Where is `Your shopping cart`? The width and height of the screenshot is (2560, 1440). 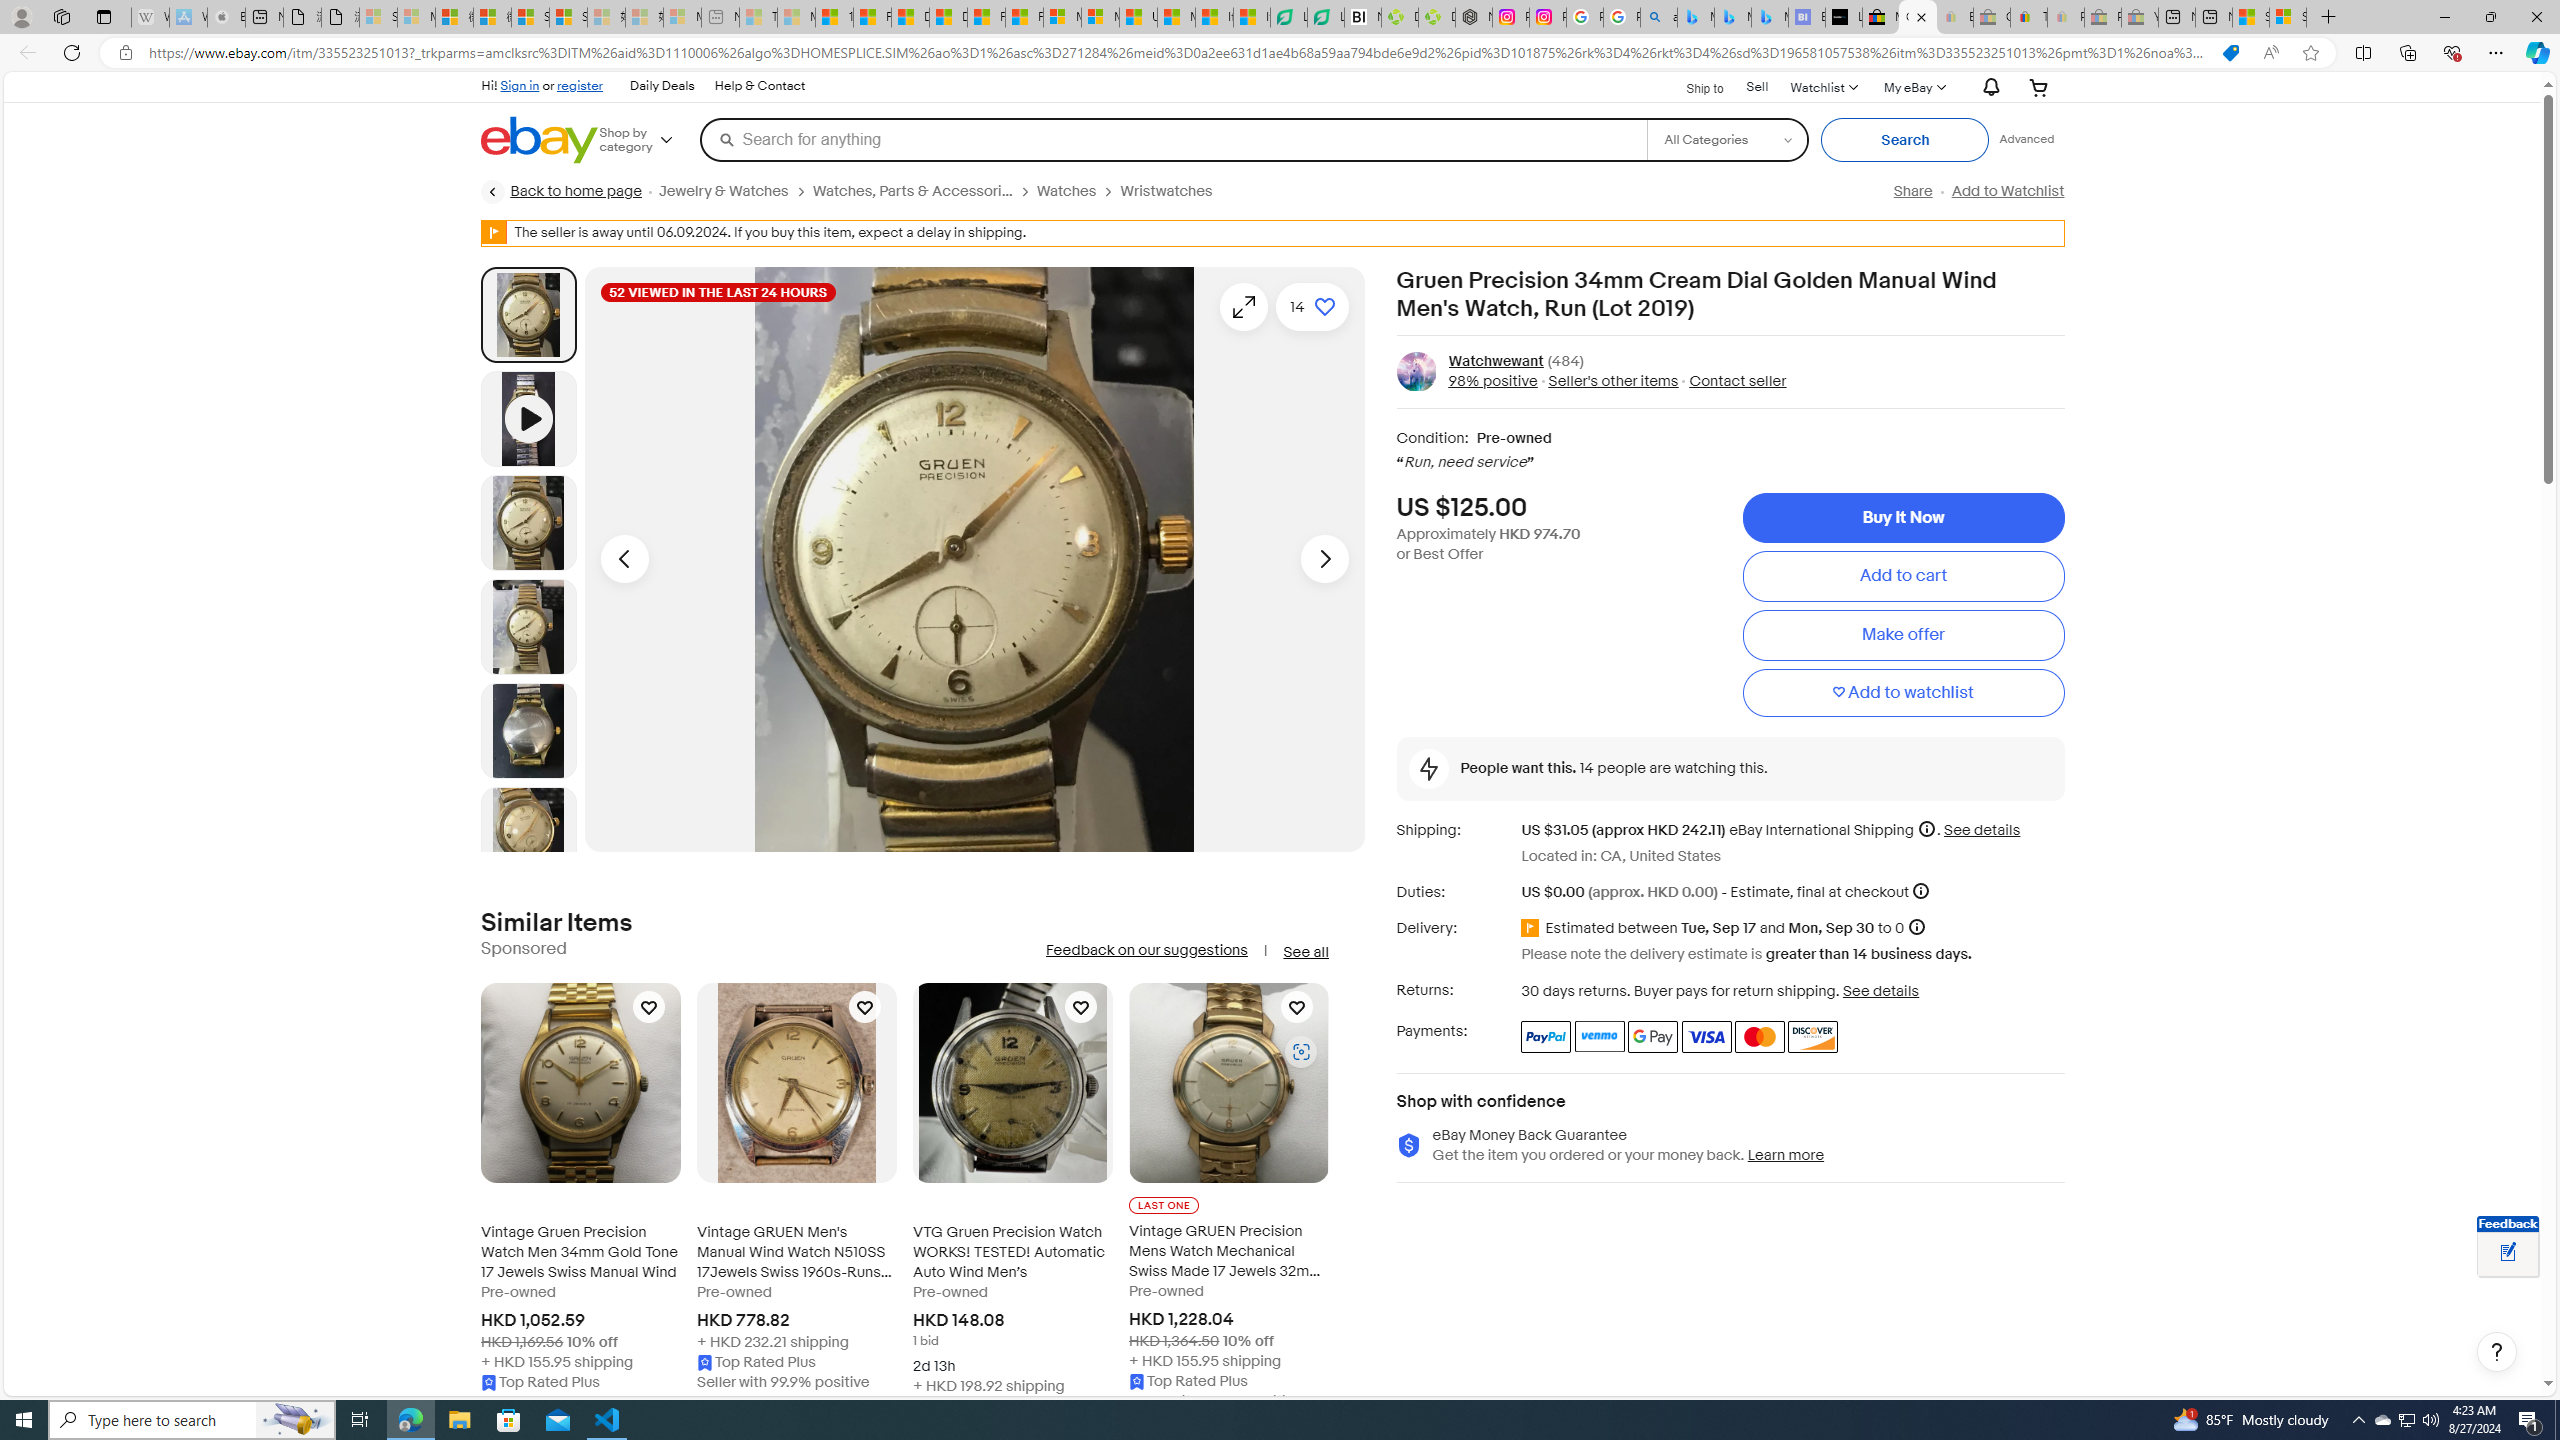
Your shopping cart is located at coordinates (2038, 86).